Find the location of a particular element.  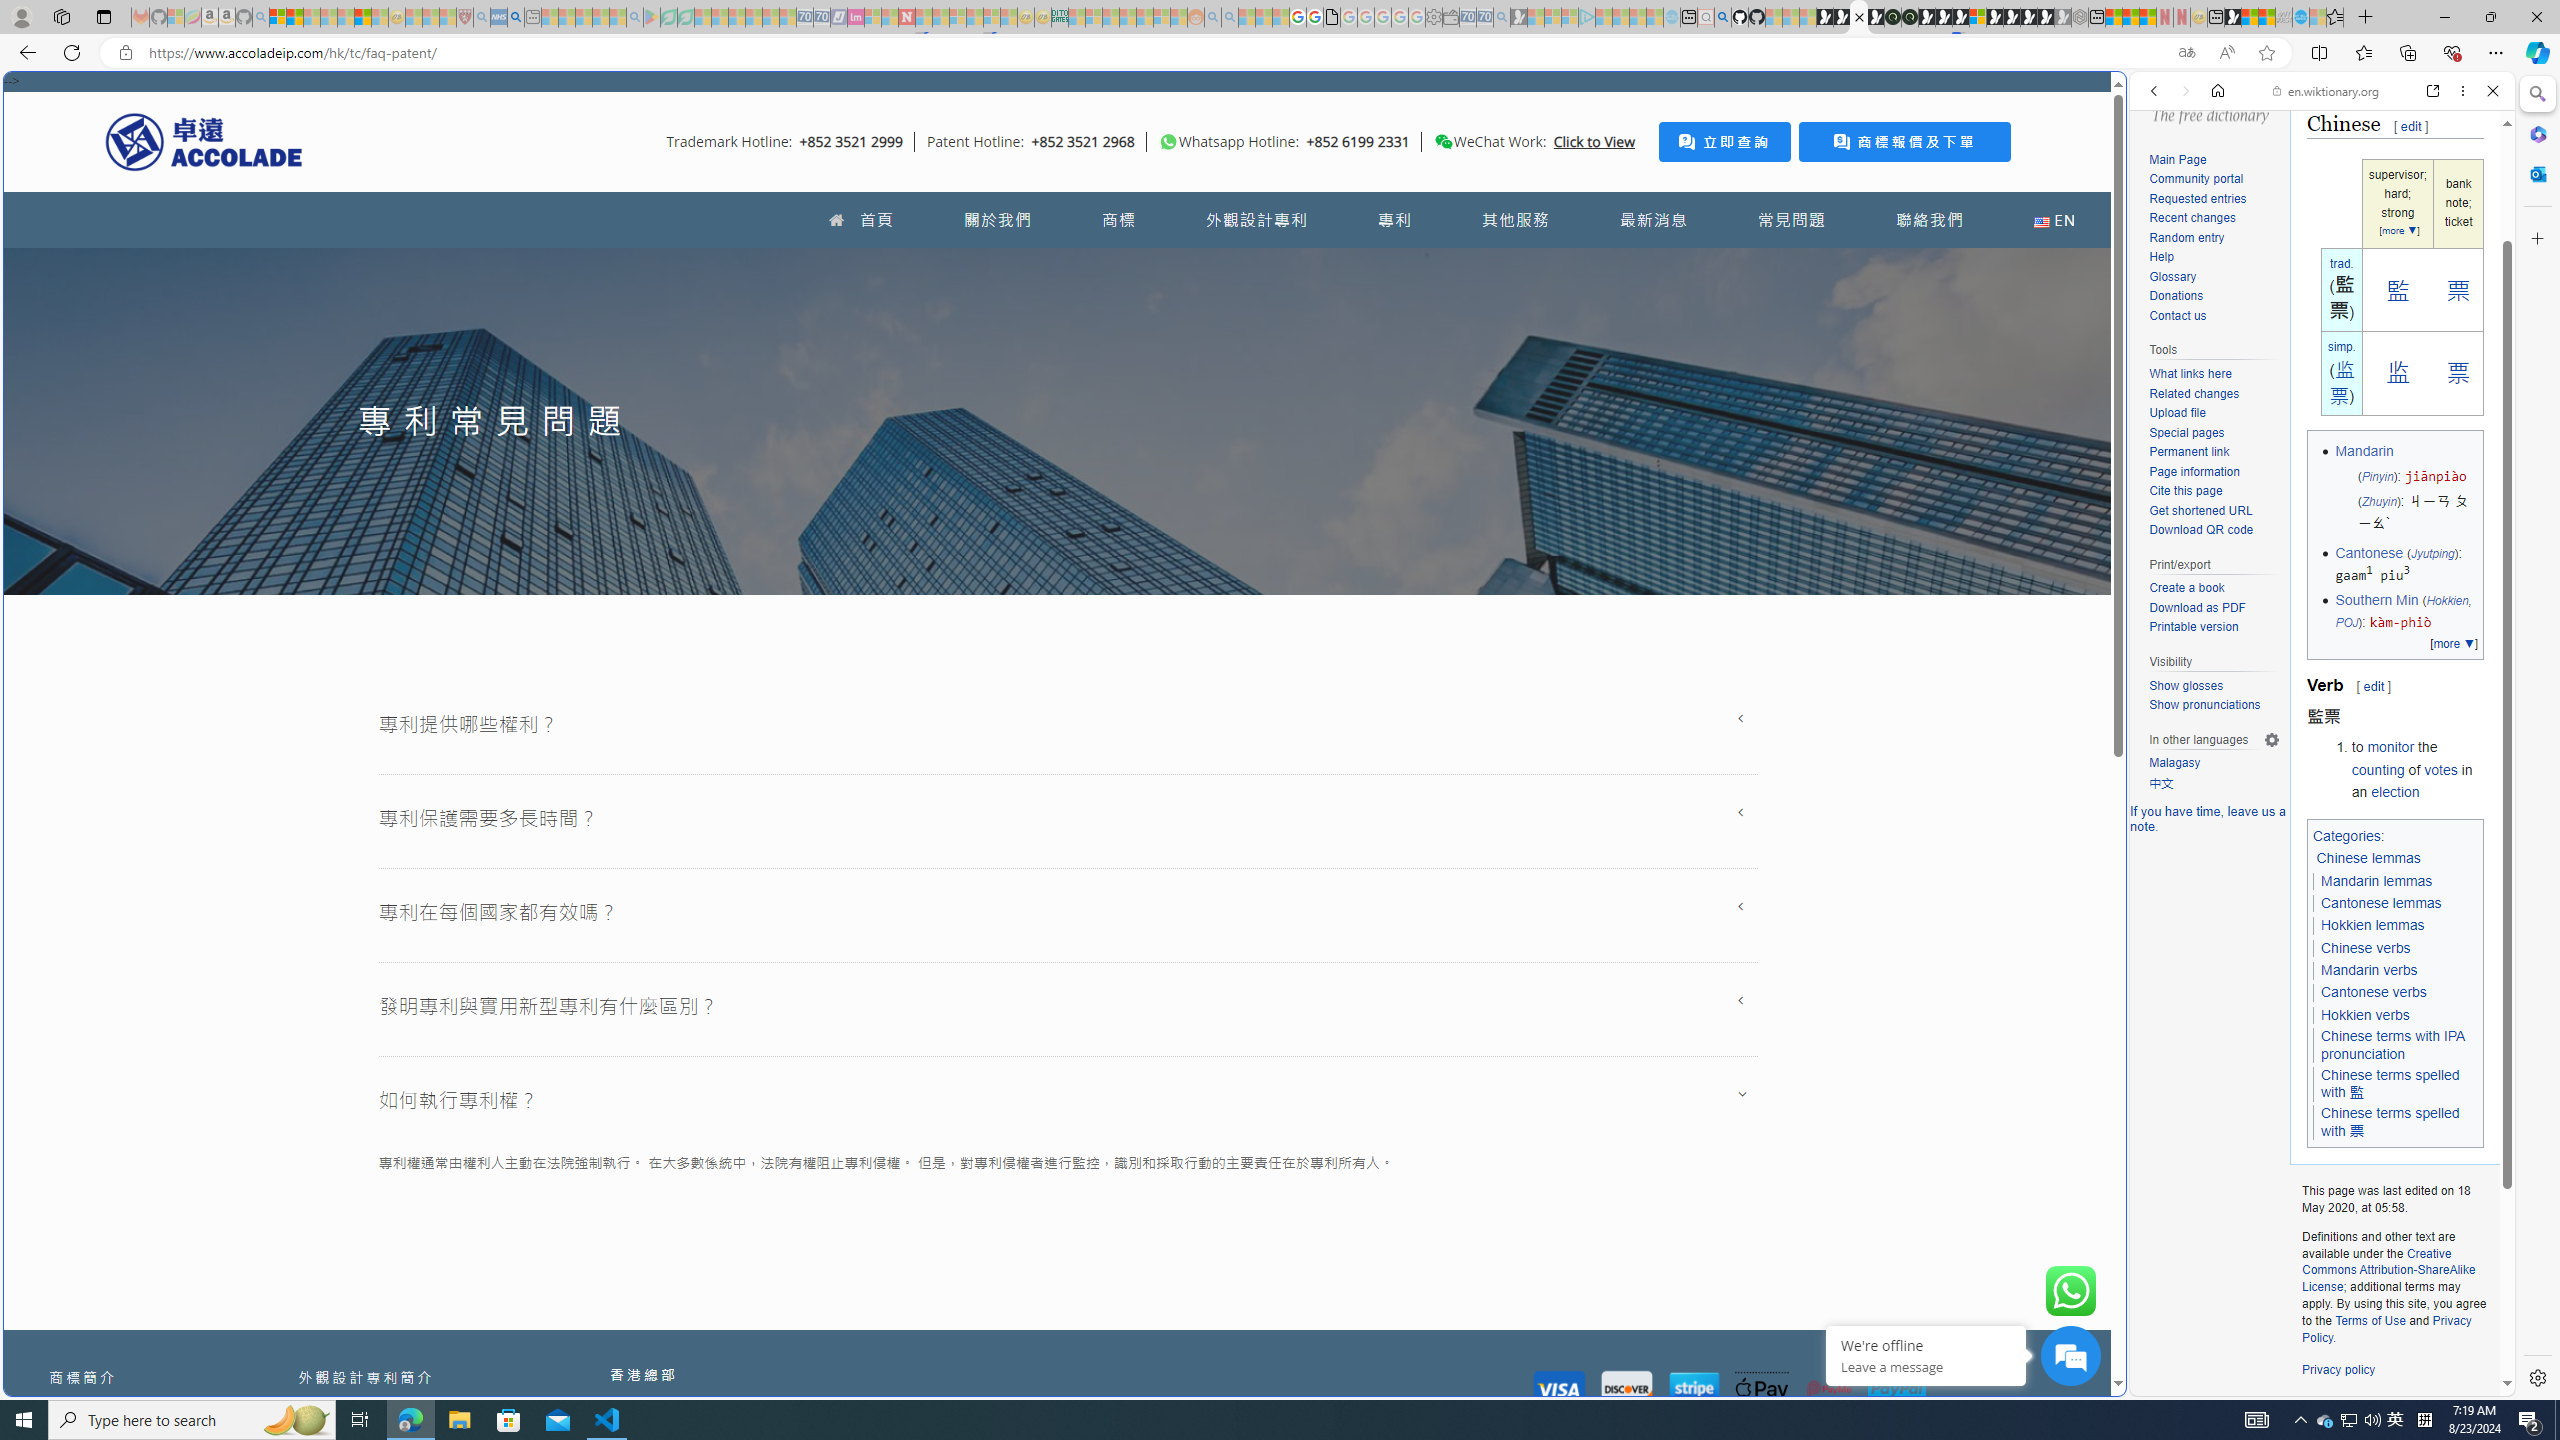

monitor is located at coordinates (2391, 747).